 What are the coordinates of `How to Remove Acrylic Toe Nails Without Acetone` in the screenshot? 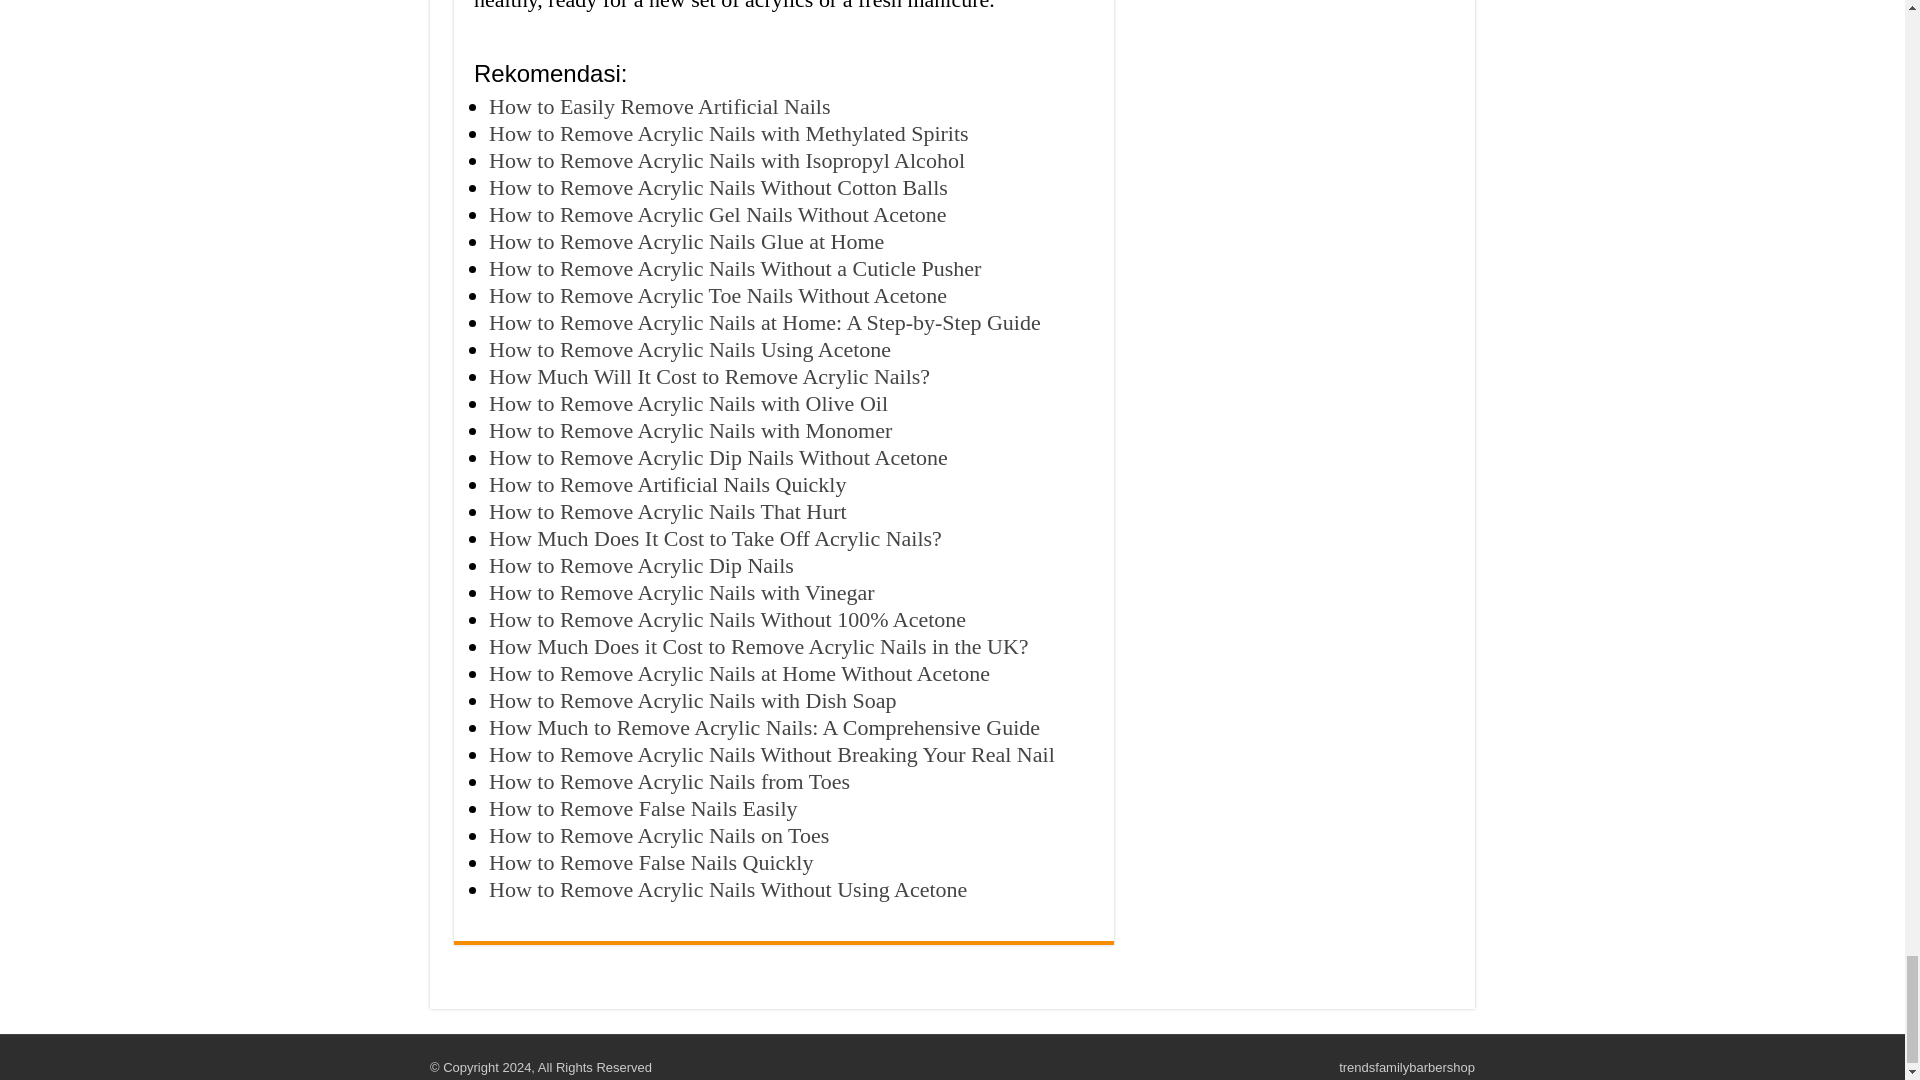 It's located at (718, 294).